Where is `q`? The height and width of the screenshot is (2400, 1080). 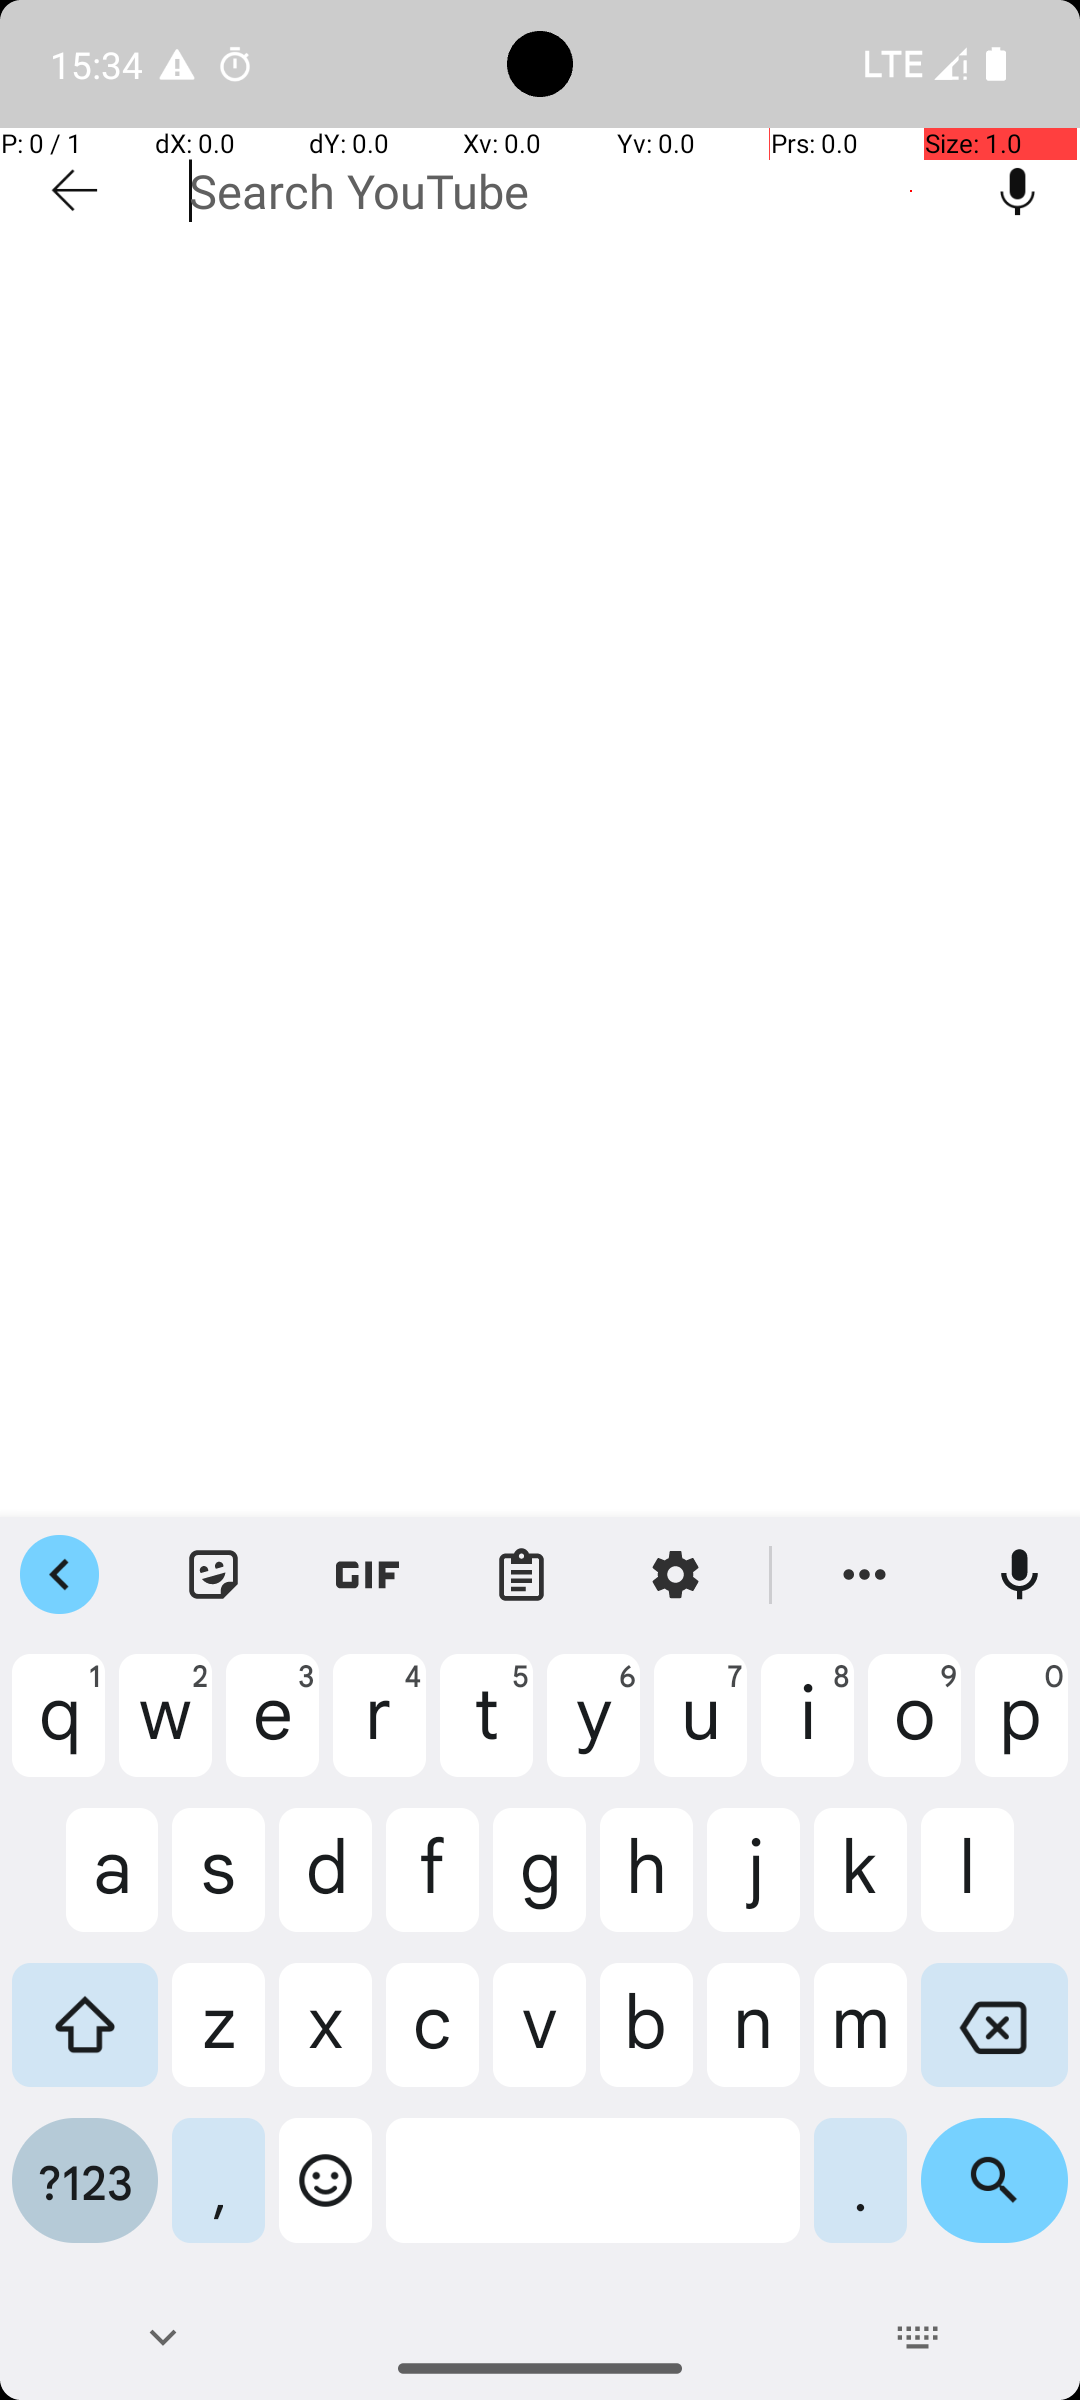 q is located at coordinates (58, 1731).